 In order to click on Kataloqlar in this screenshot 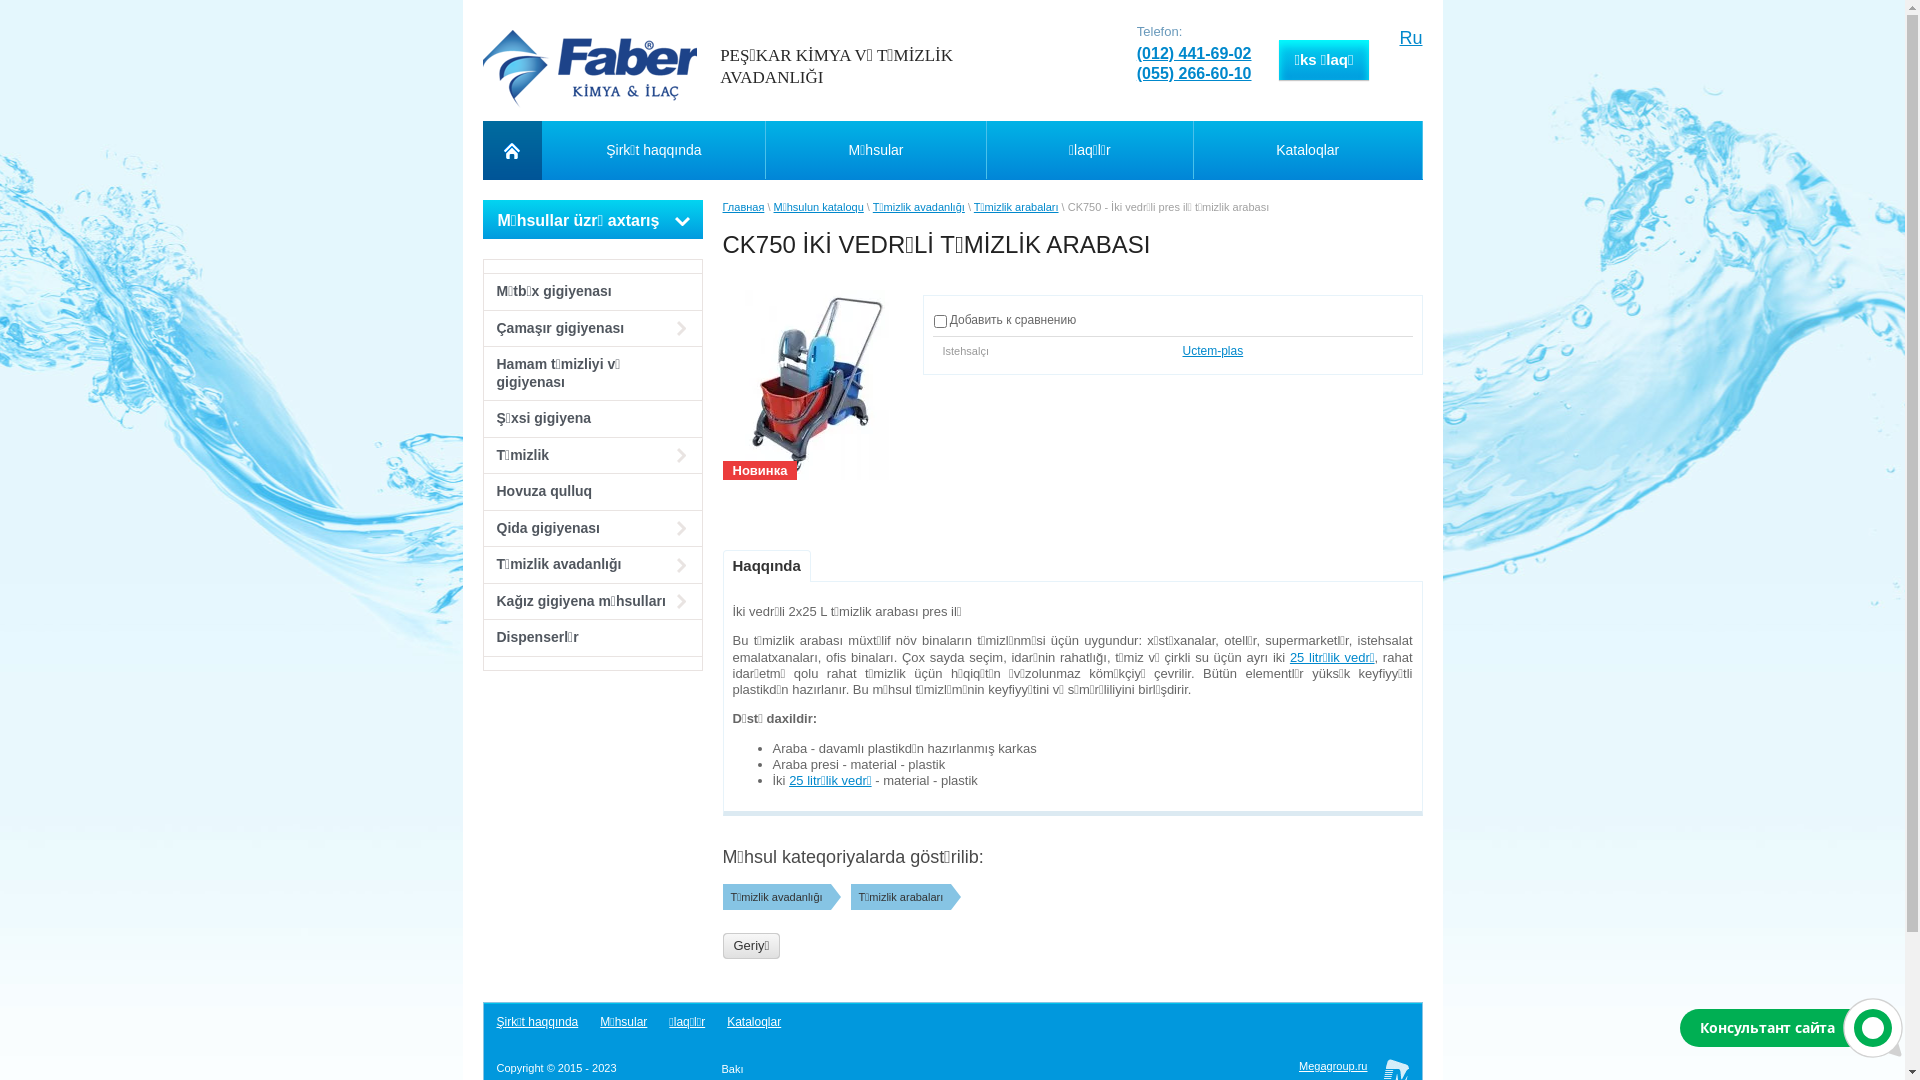, I will do `click(754, 1022)`.